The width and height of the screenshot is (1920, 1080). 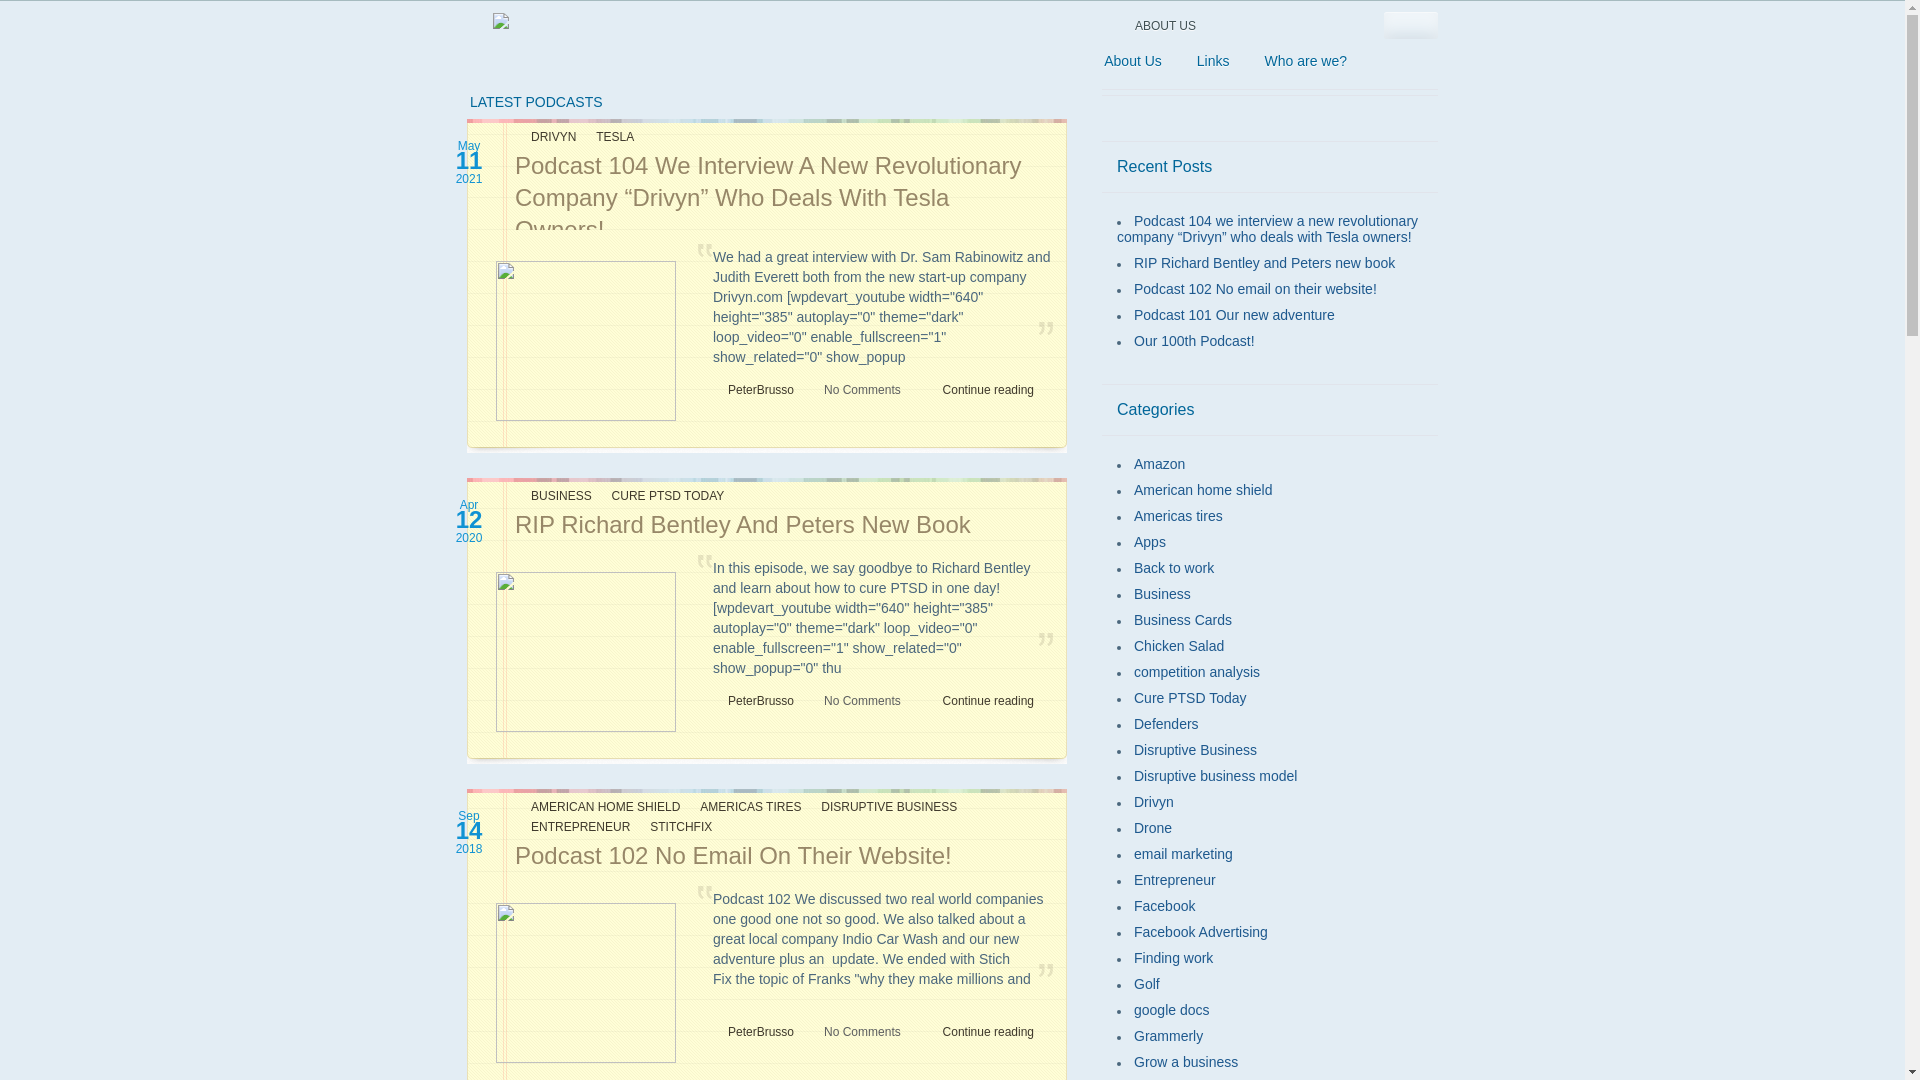 I want to click on Drone, so click(x=1153, y=828).